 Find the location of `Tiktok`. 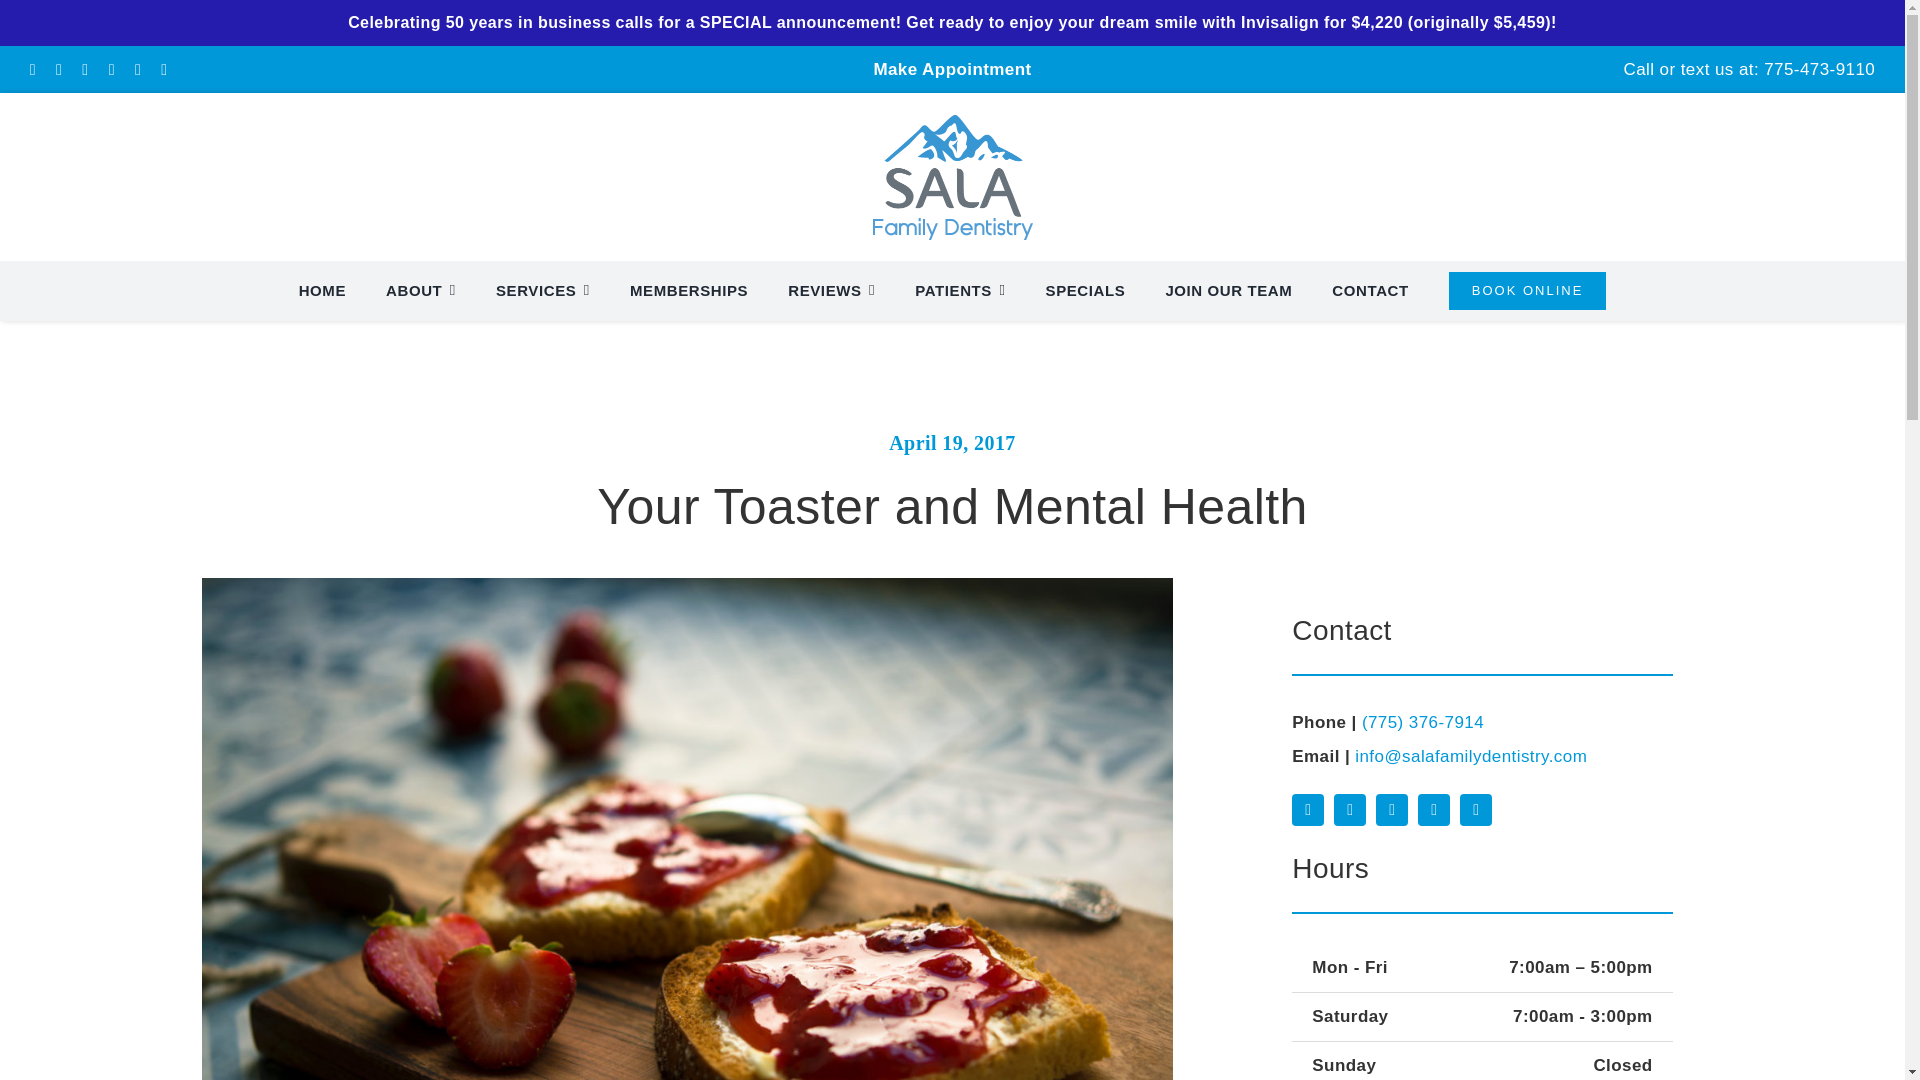

Tiktok is located at coordinates (1434, 810).